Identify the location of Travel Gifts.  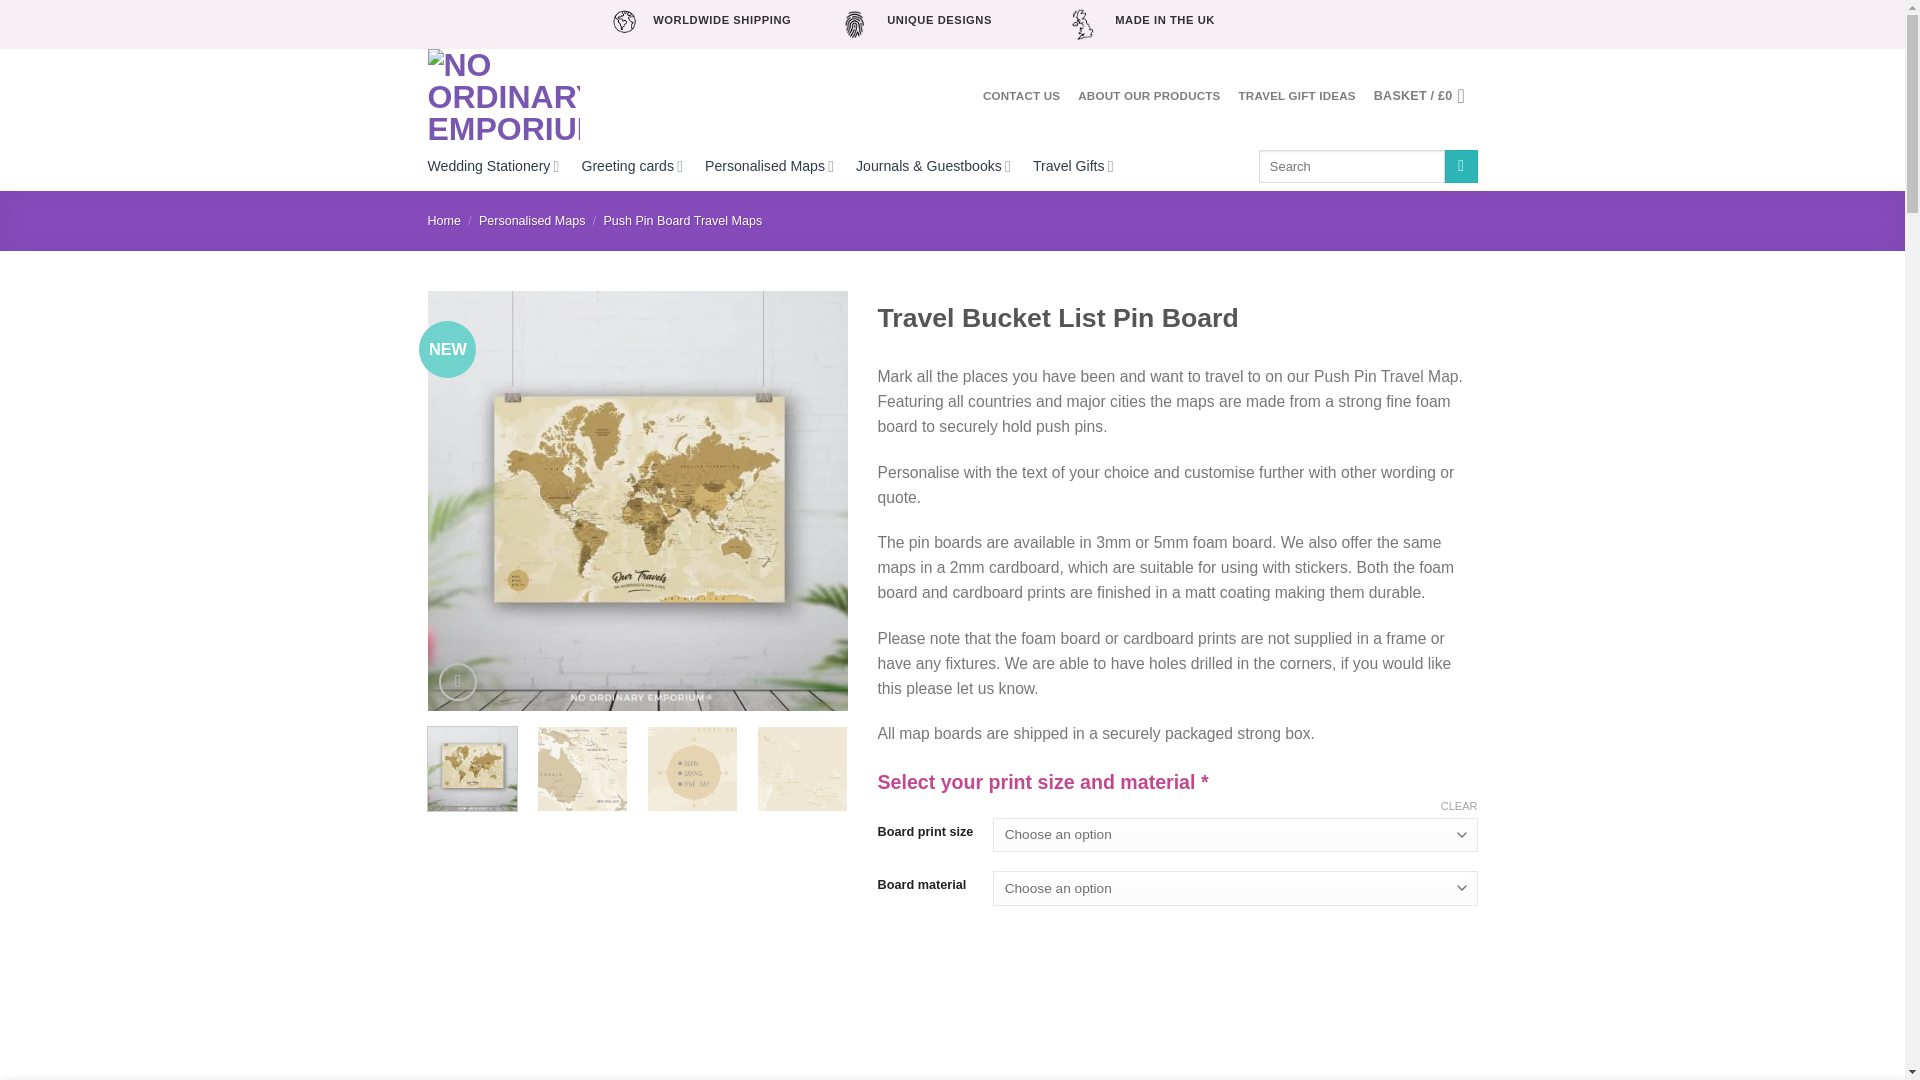
(1072, 166).